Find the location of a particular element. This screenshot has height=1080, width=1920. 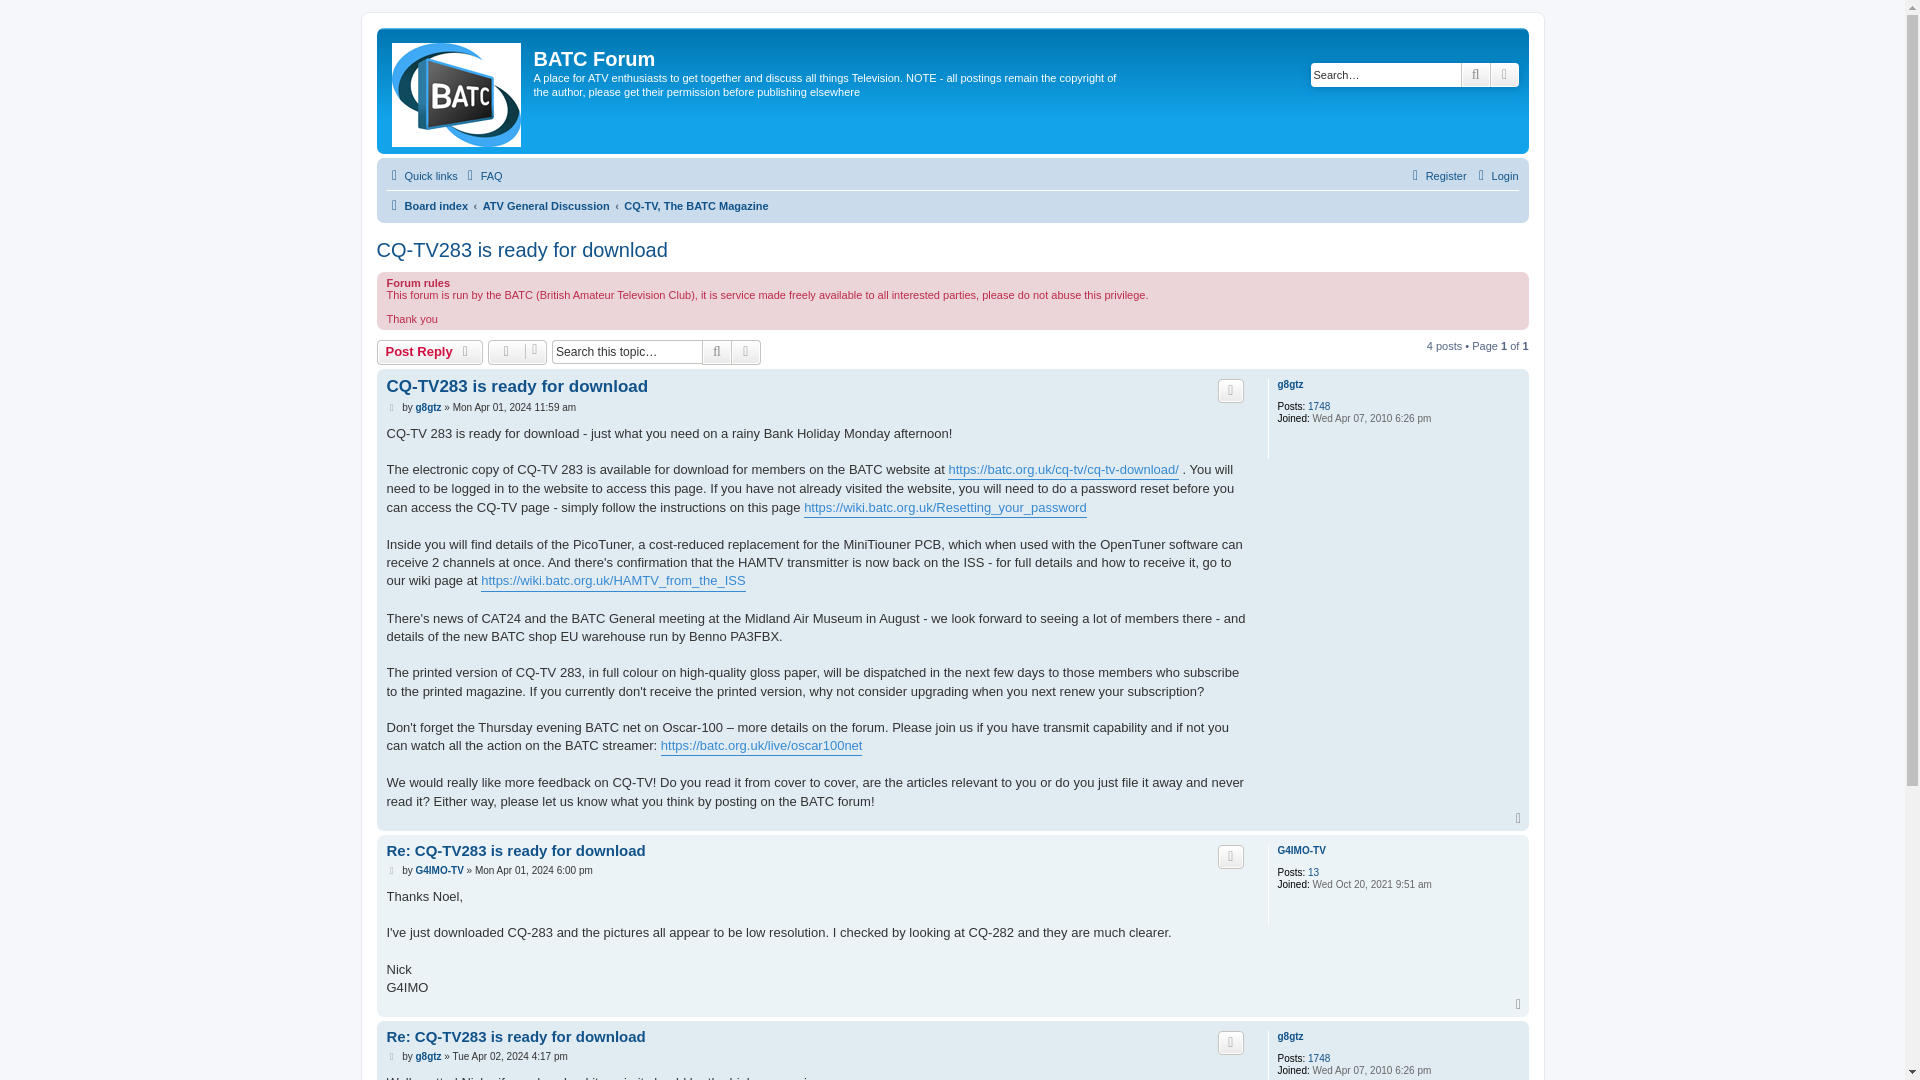

Post is located at coordinates (392, 407).